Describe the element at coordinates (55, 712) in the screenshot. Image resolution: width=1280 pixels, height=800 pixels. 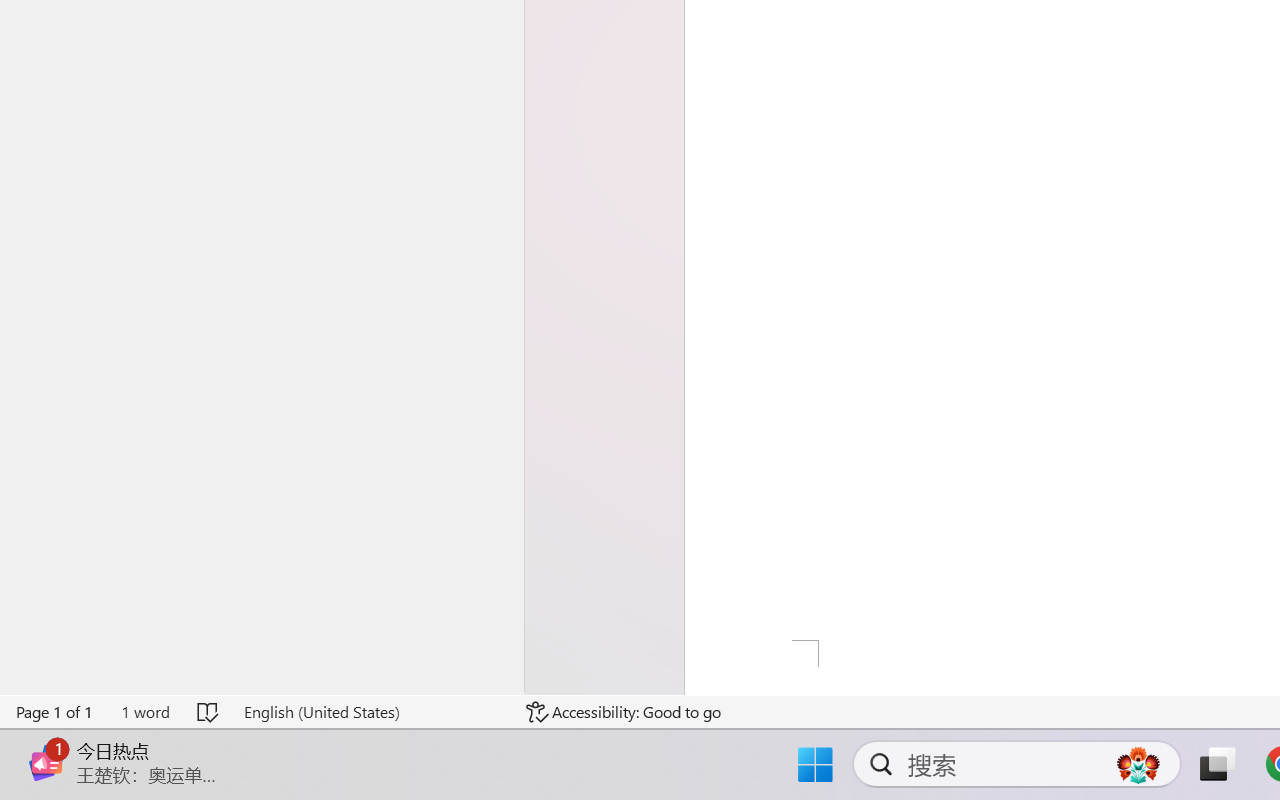
I see `Page Number Page 1 of 1` at that location.